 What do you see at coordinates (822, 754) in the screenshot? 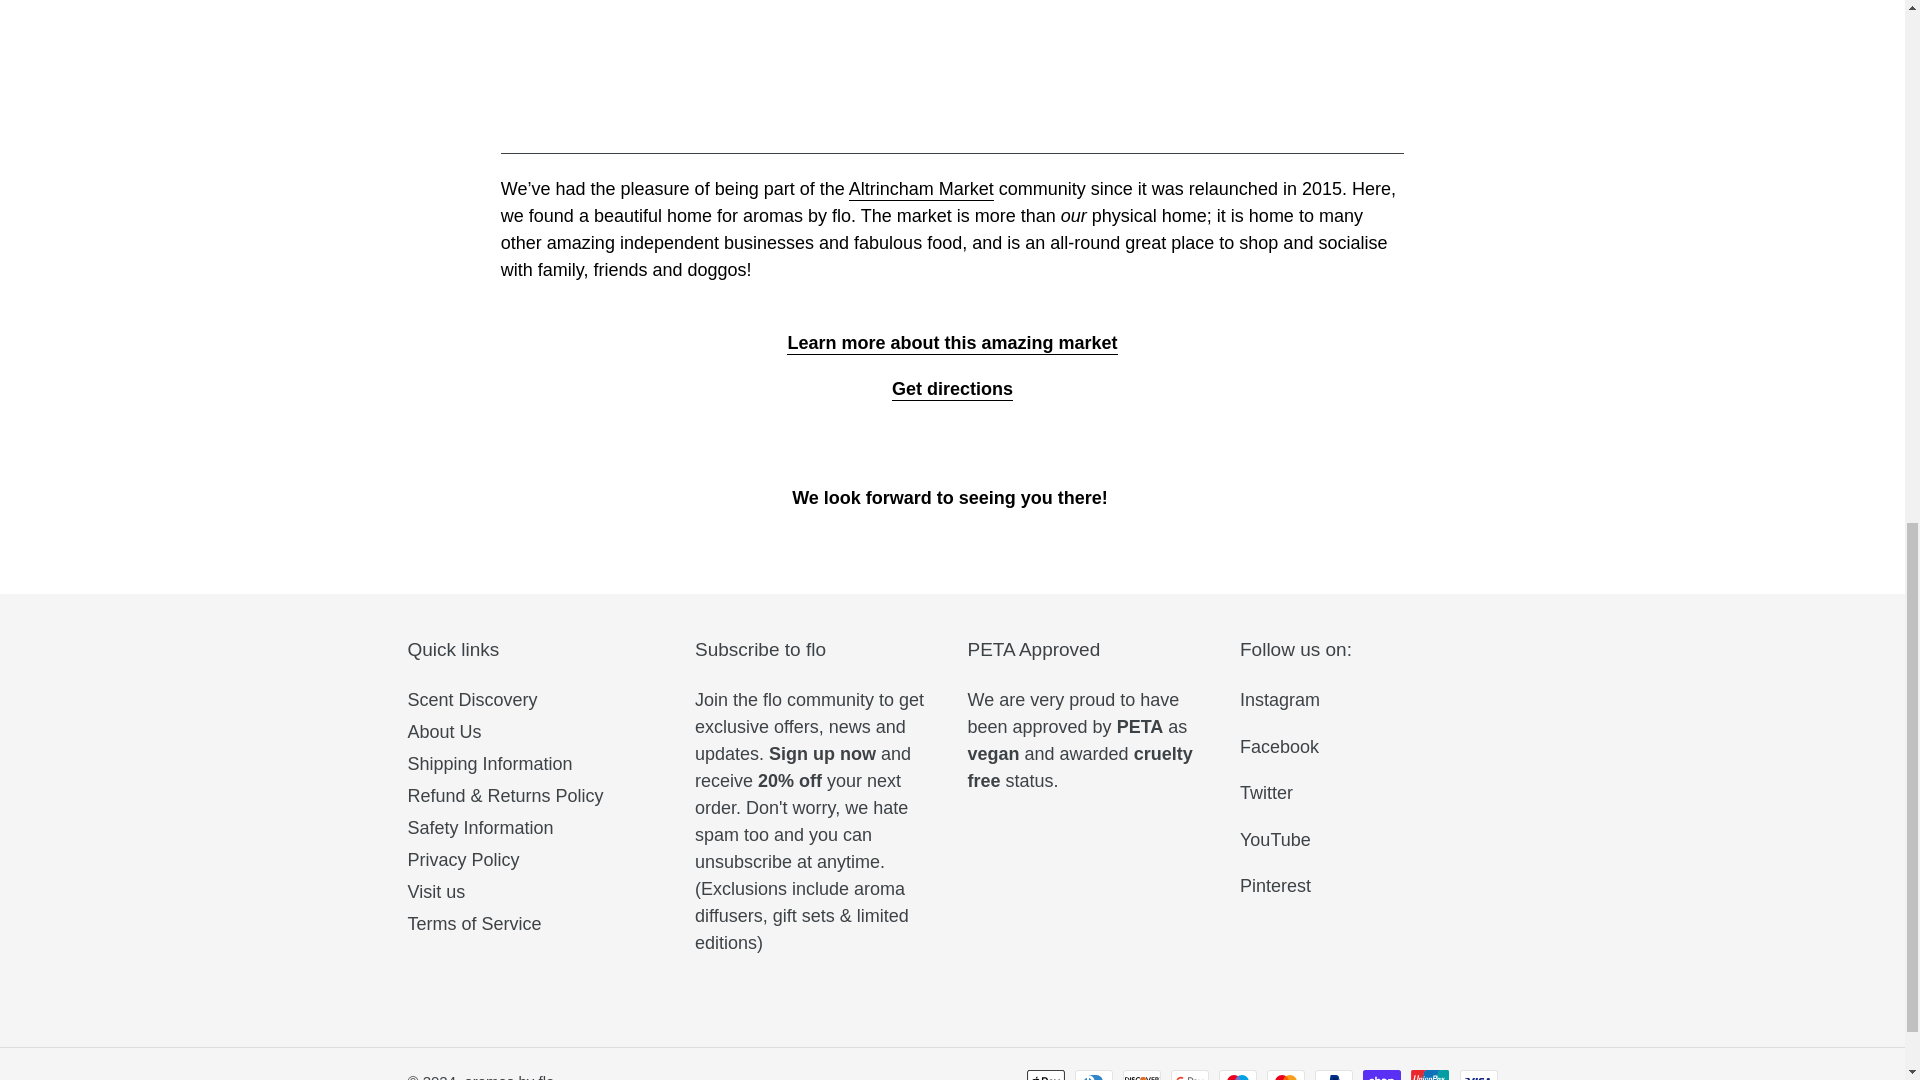
I see `subscribe` at bounding box center [822, 754].